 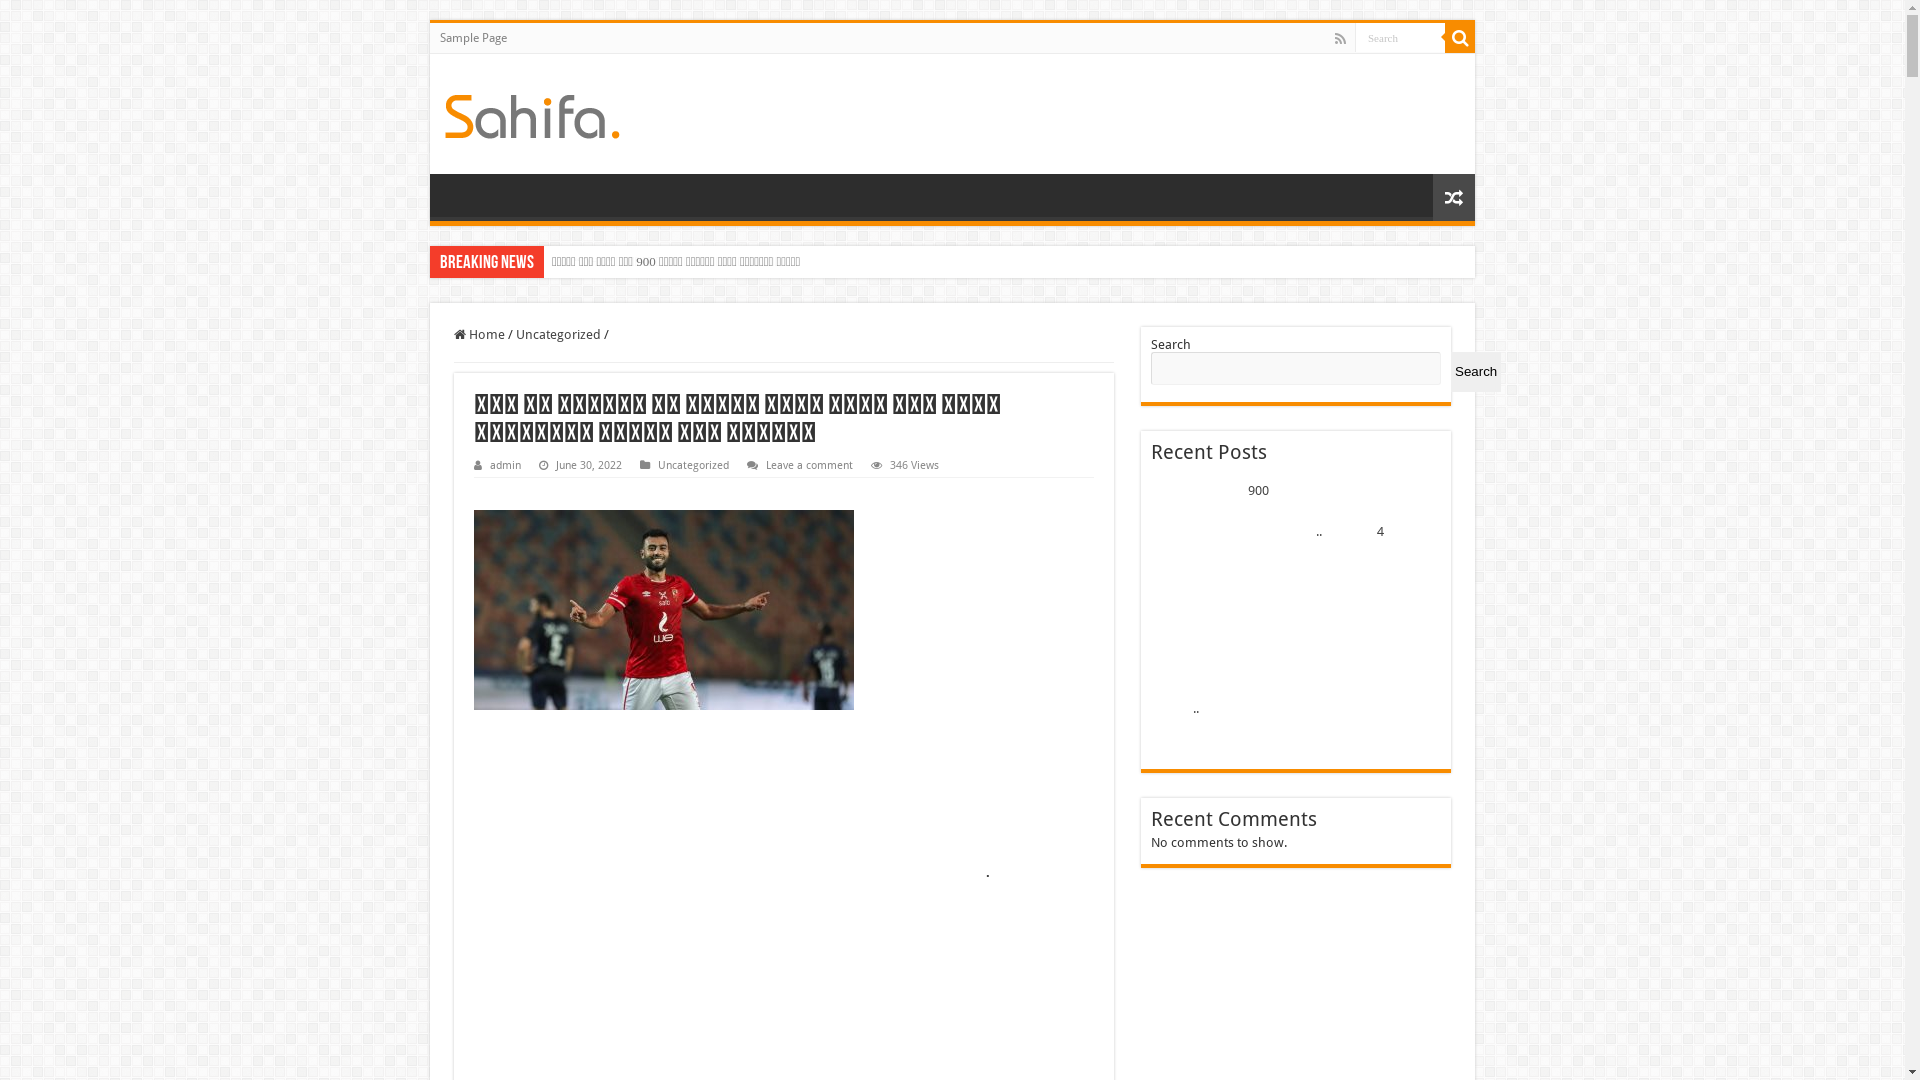 What do you see at coordinates (558, 334) in the screenshot?
I see `Uncategorized` at bounding box center [558, 334].